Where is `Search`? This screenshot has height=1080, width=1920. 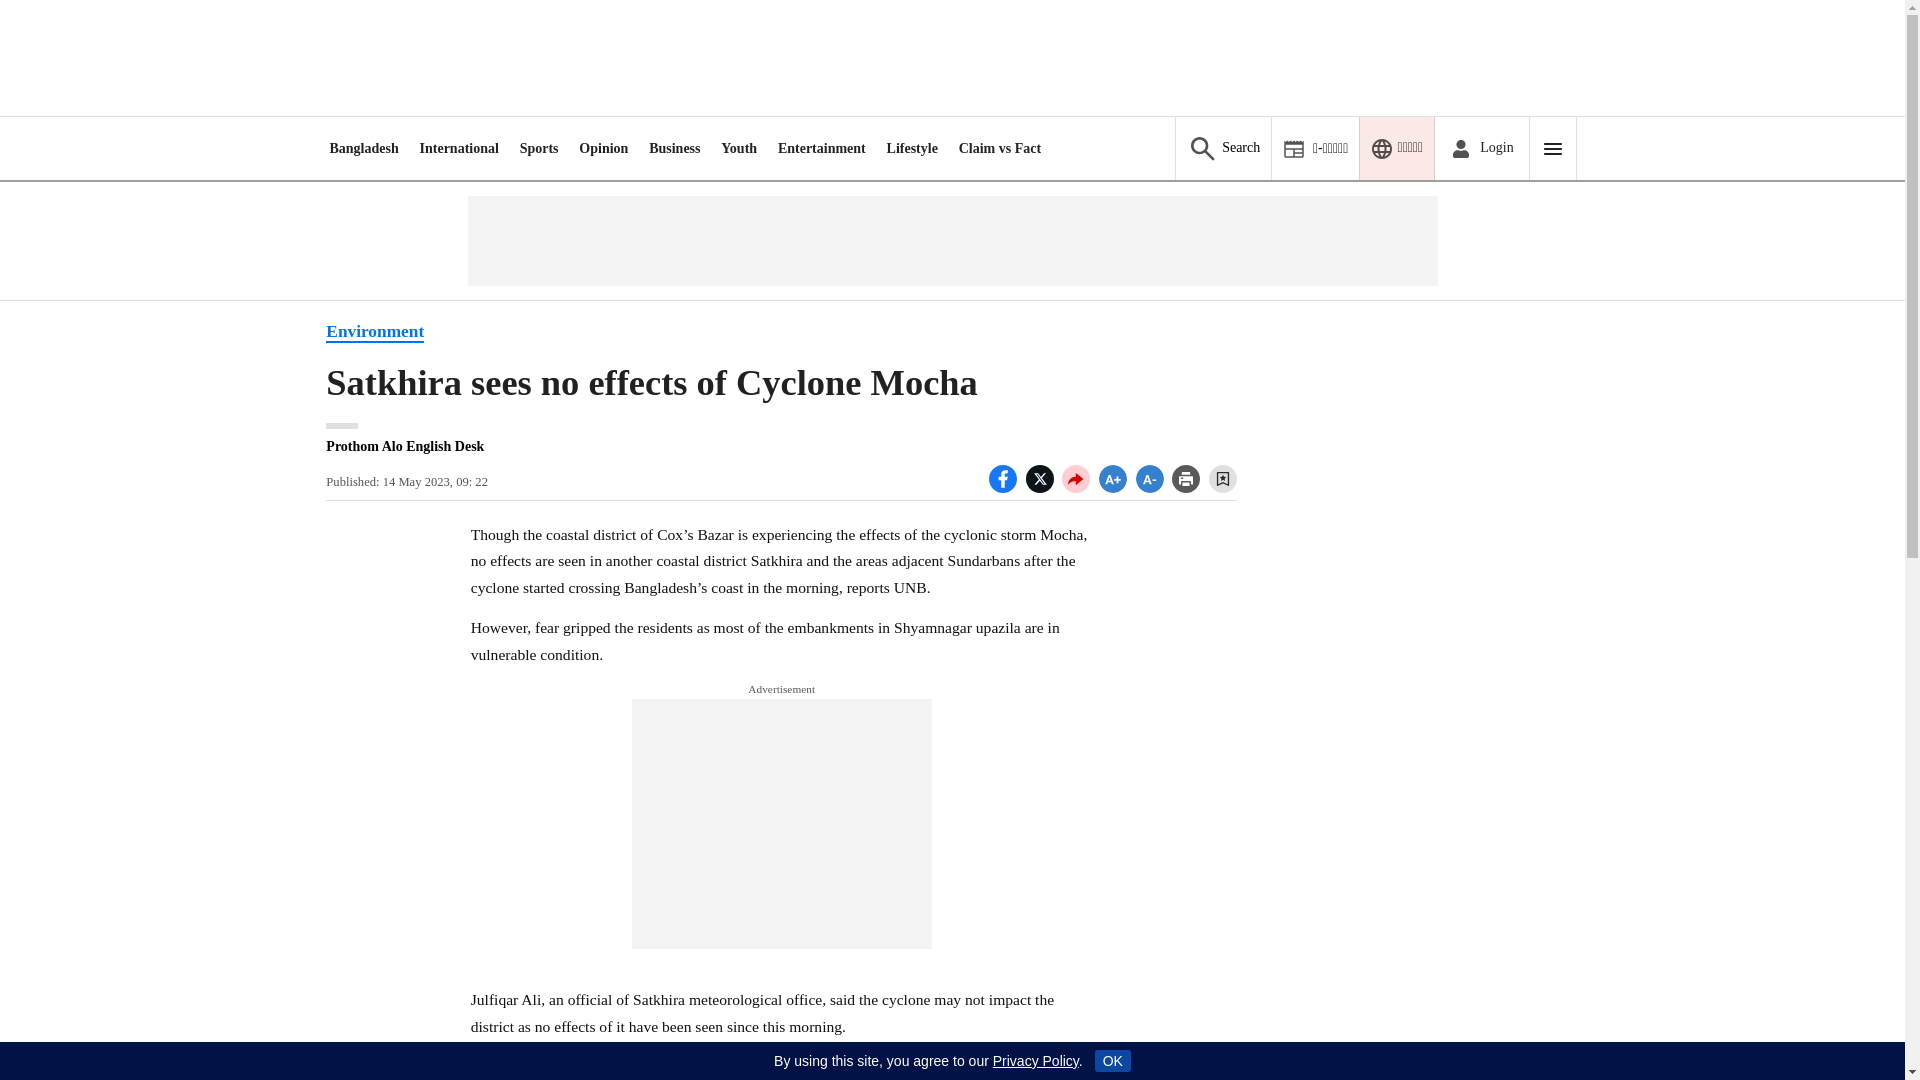
Search is located at coordinates (1222, 148).